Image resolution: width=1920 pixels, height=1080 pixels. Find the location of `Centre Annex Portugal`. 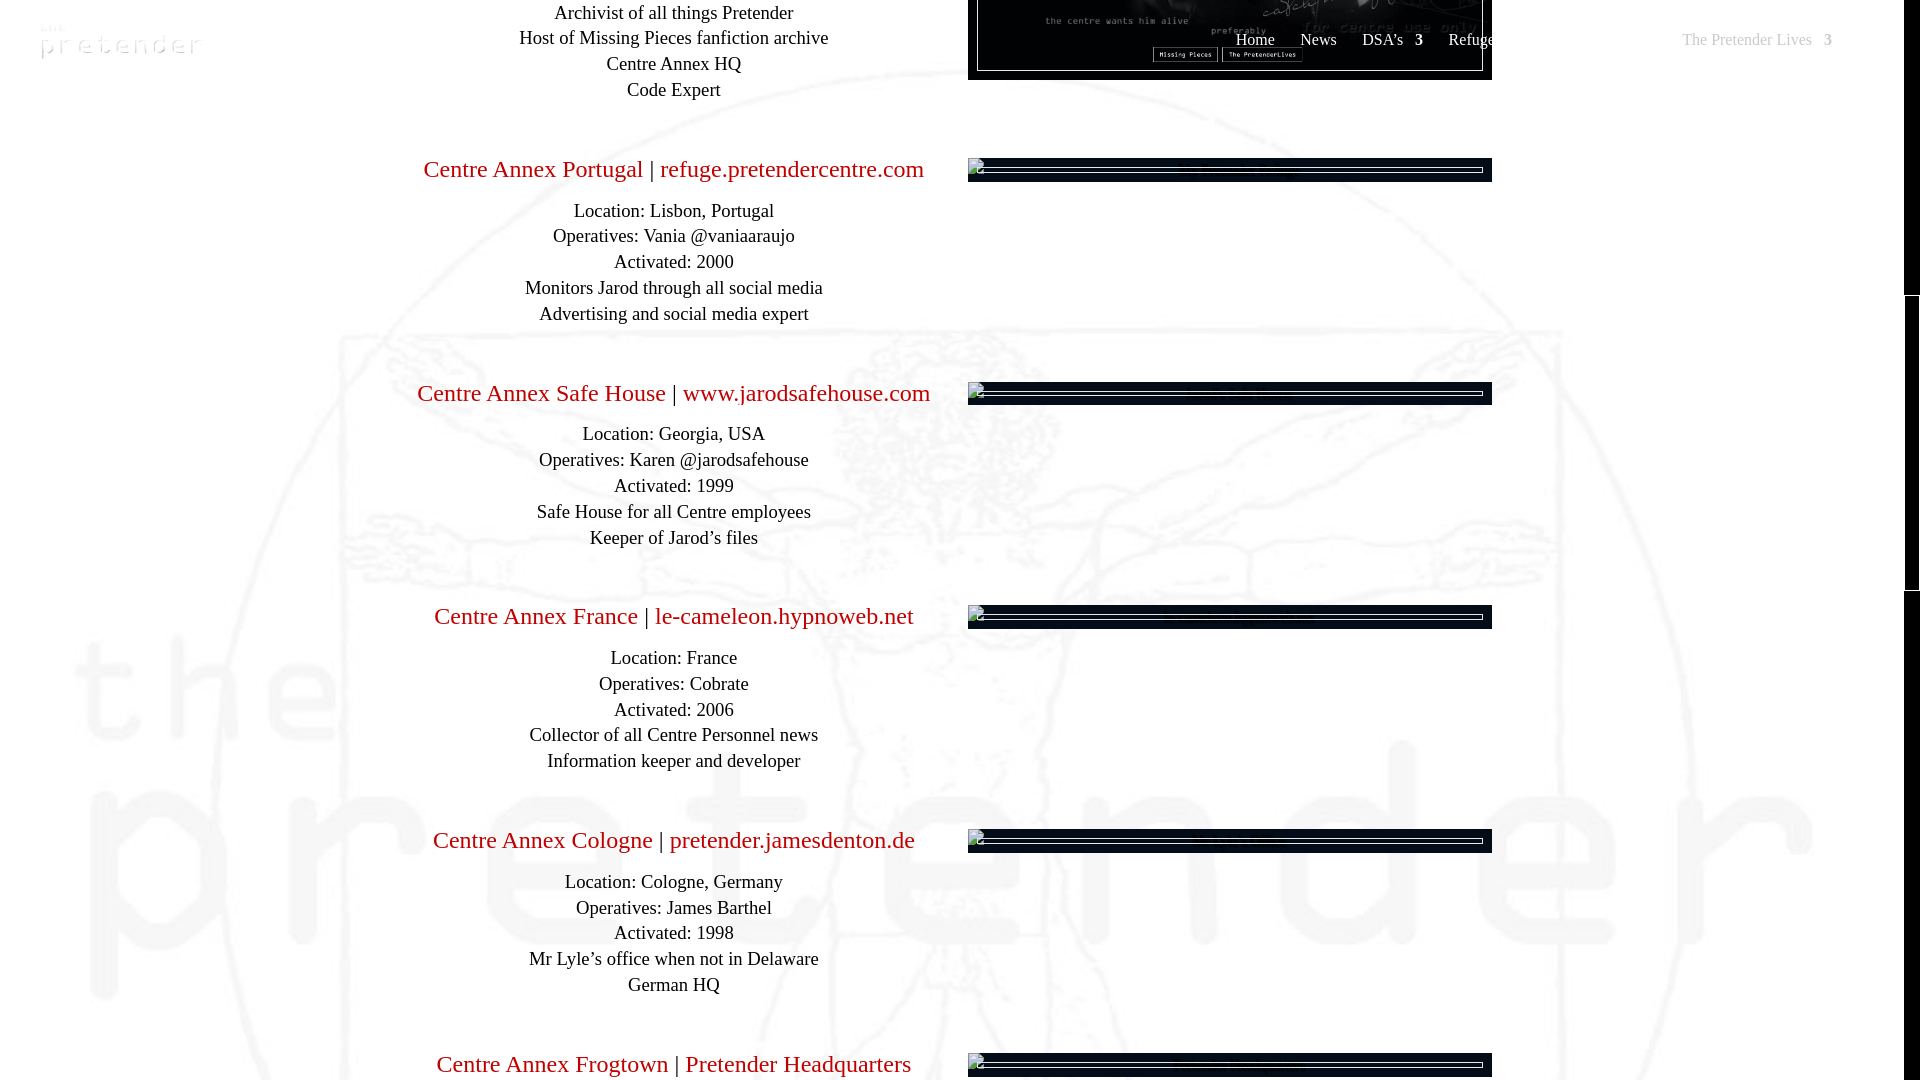

Centre Annex Portugal is located at coordinates (534, 170).